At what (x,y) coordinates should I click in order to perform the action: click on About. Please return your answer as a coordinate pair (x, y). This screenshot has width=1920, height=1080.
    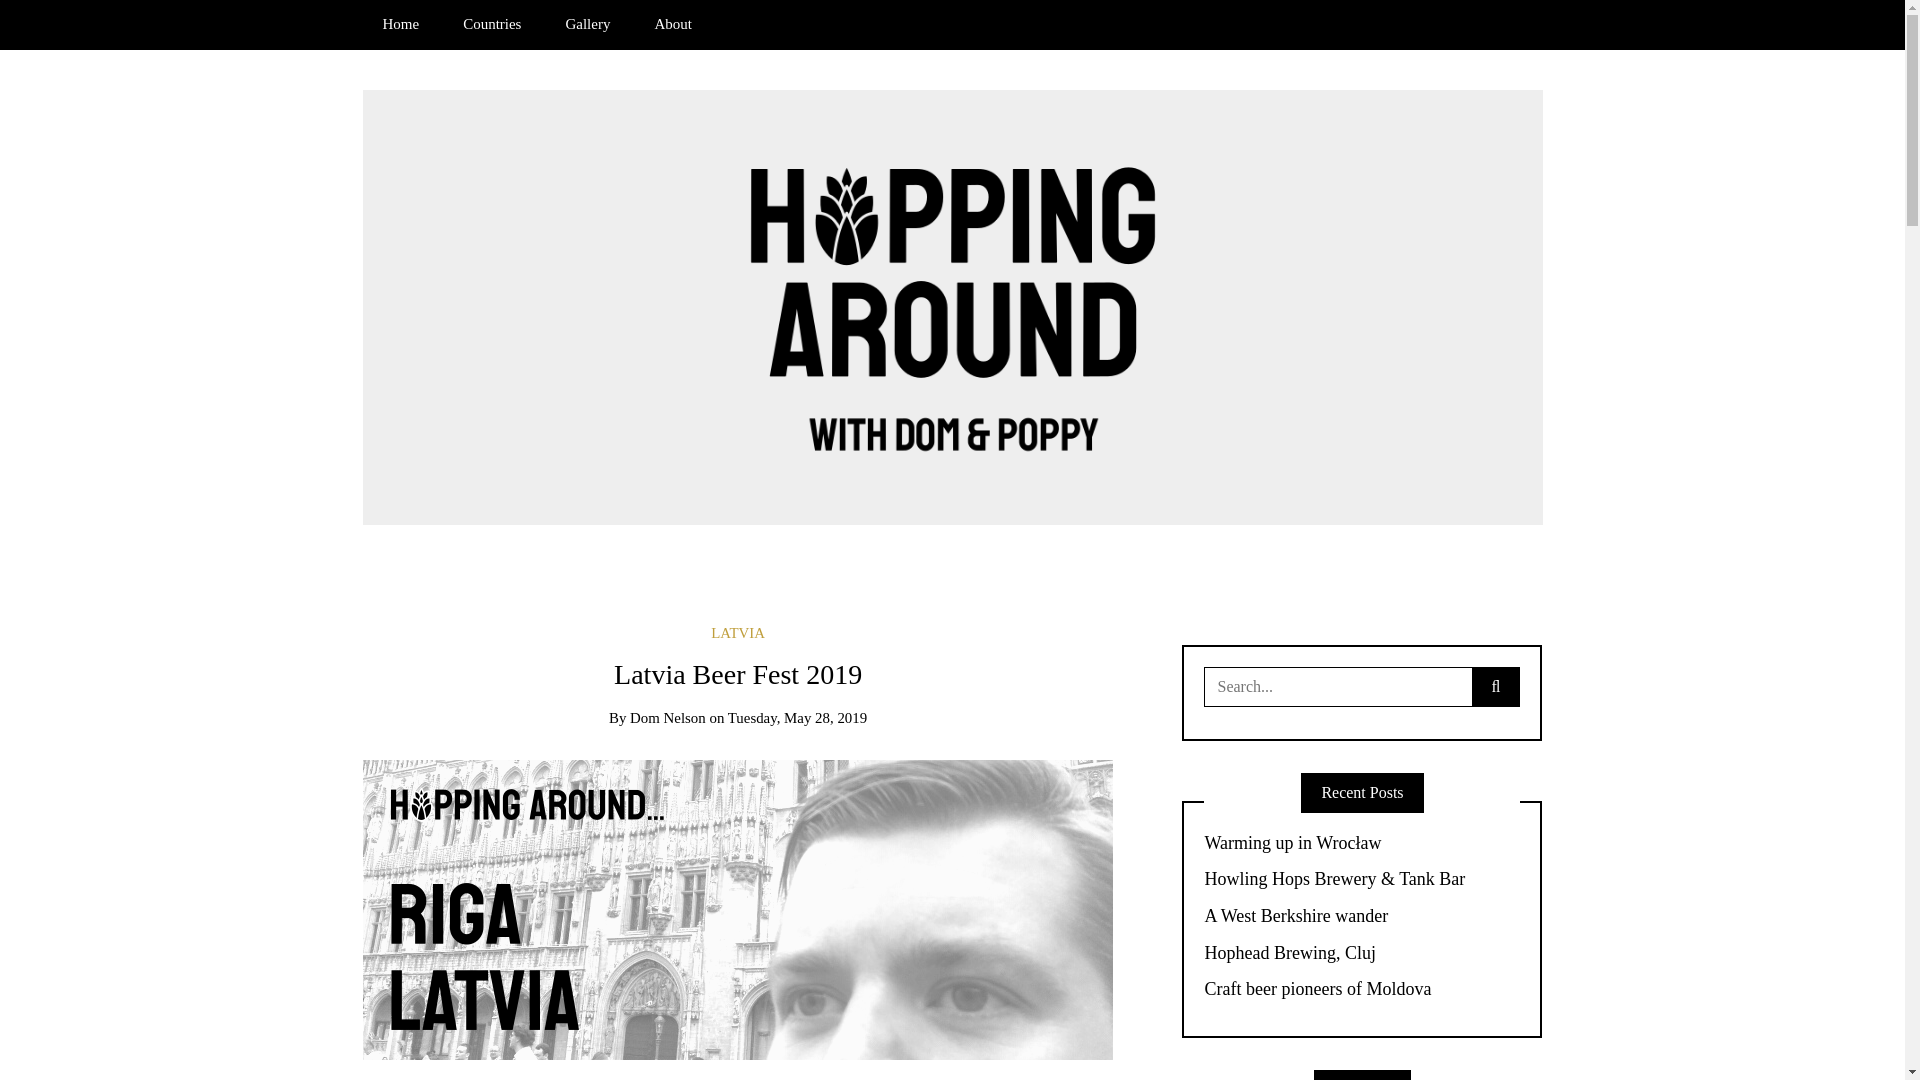
    Looking at the image, I should click on (672, 24).